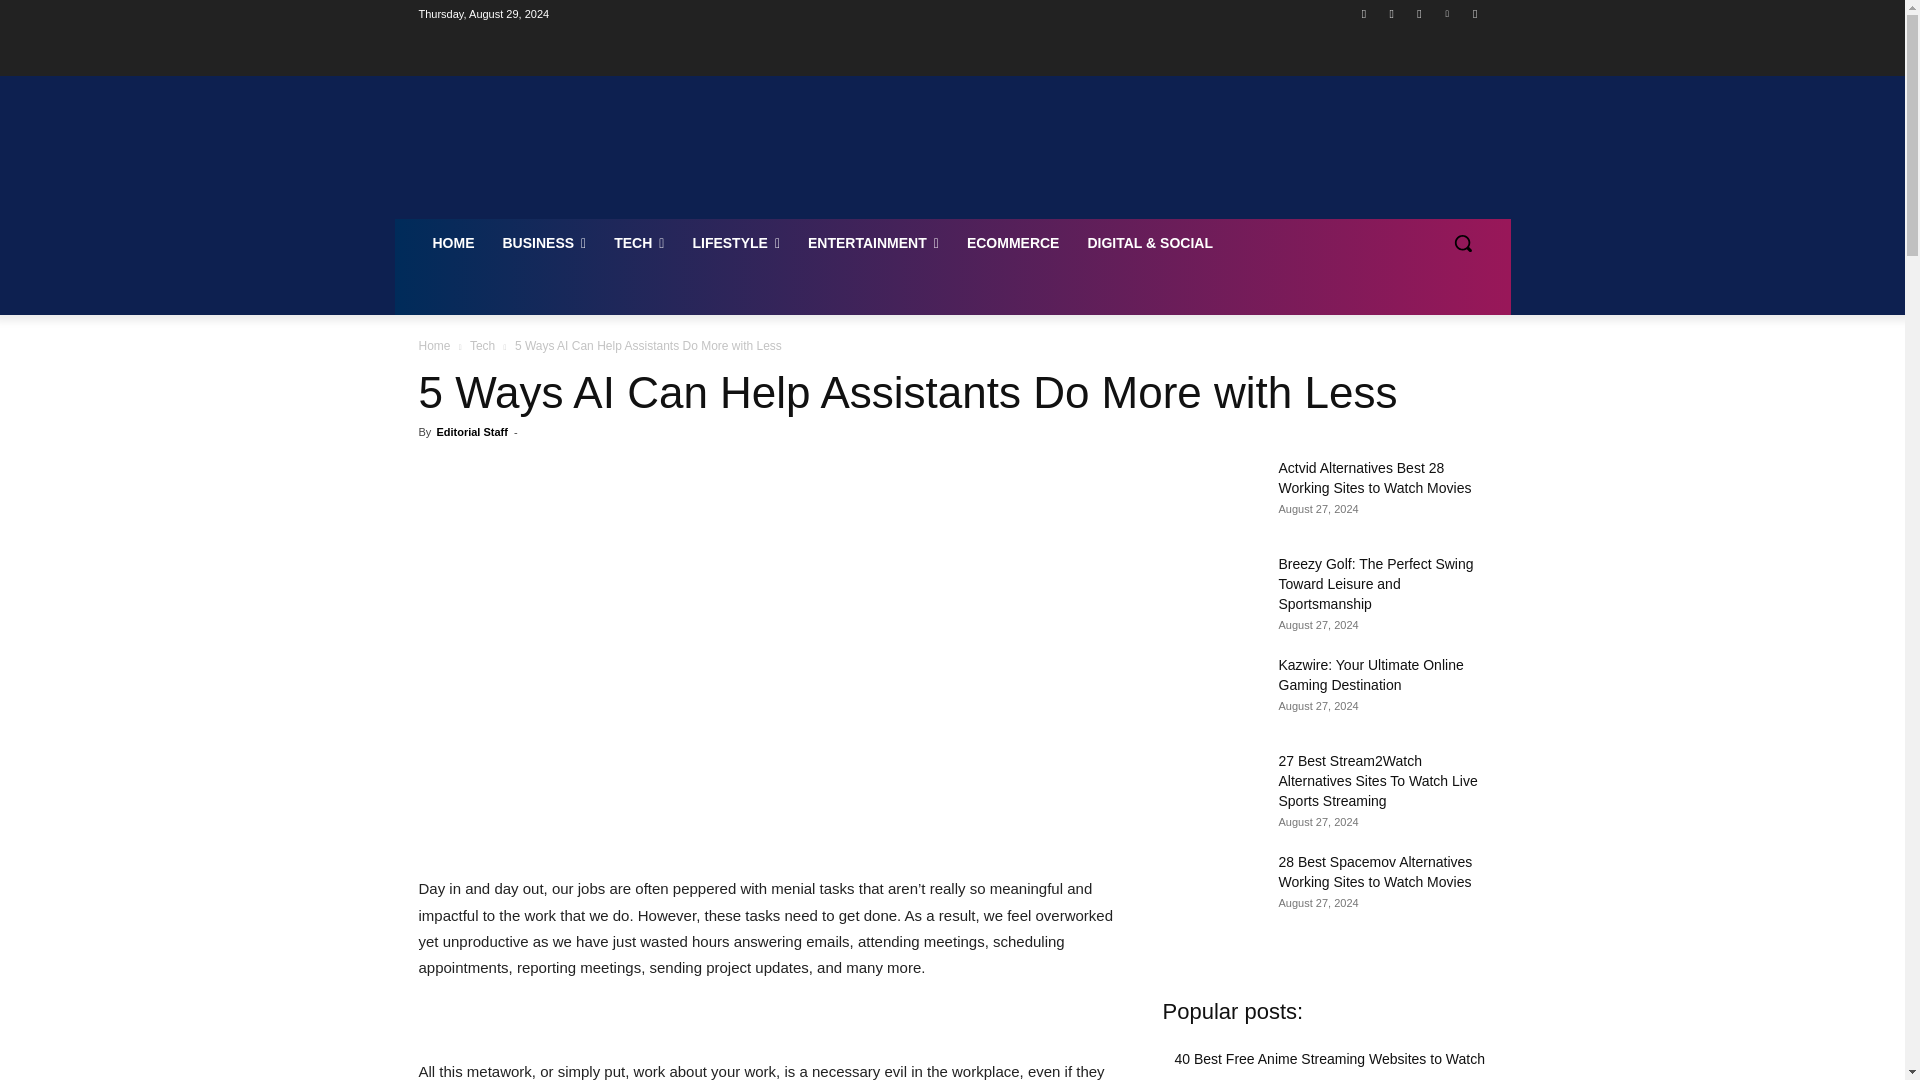 The height and width of the screenshot is (1080, 1920). I want to click on Facebook, so click(1364, 13).